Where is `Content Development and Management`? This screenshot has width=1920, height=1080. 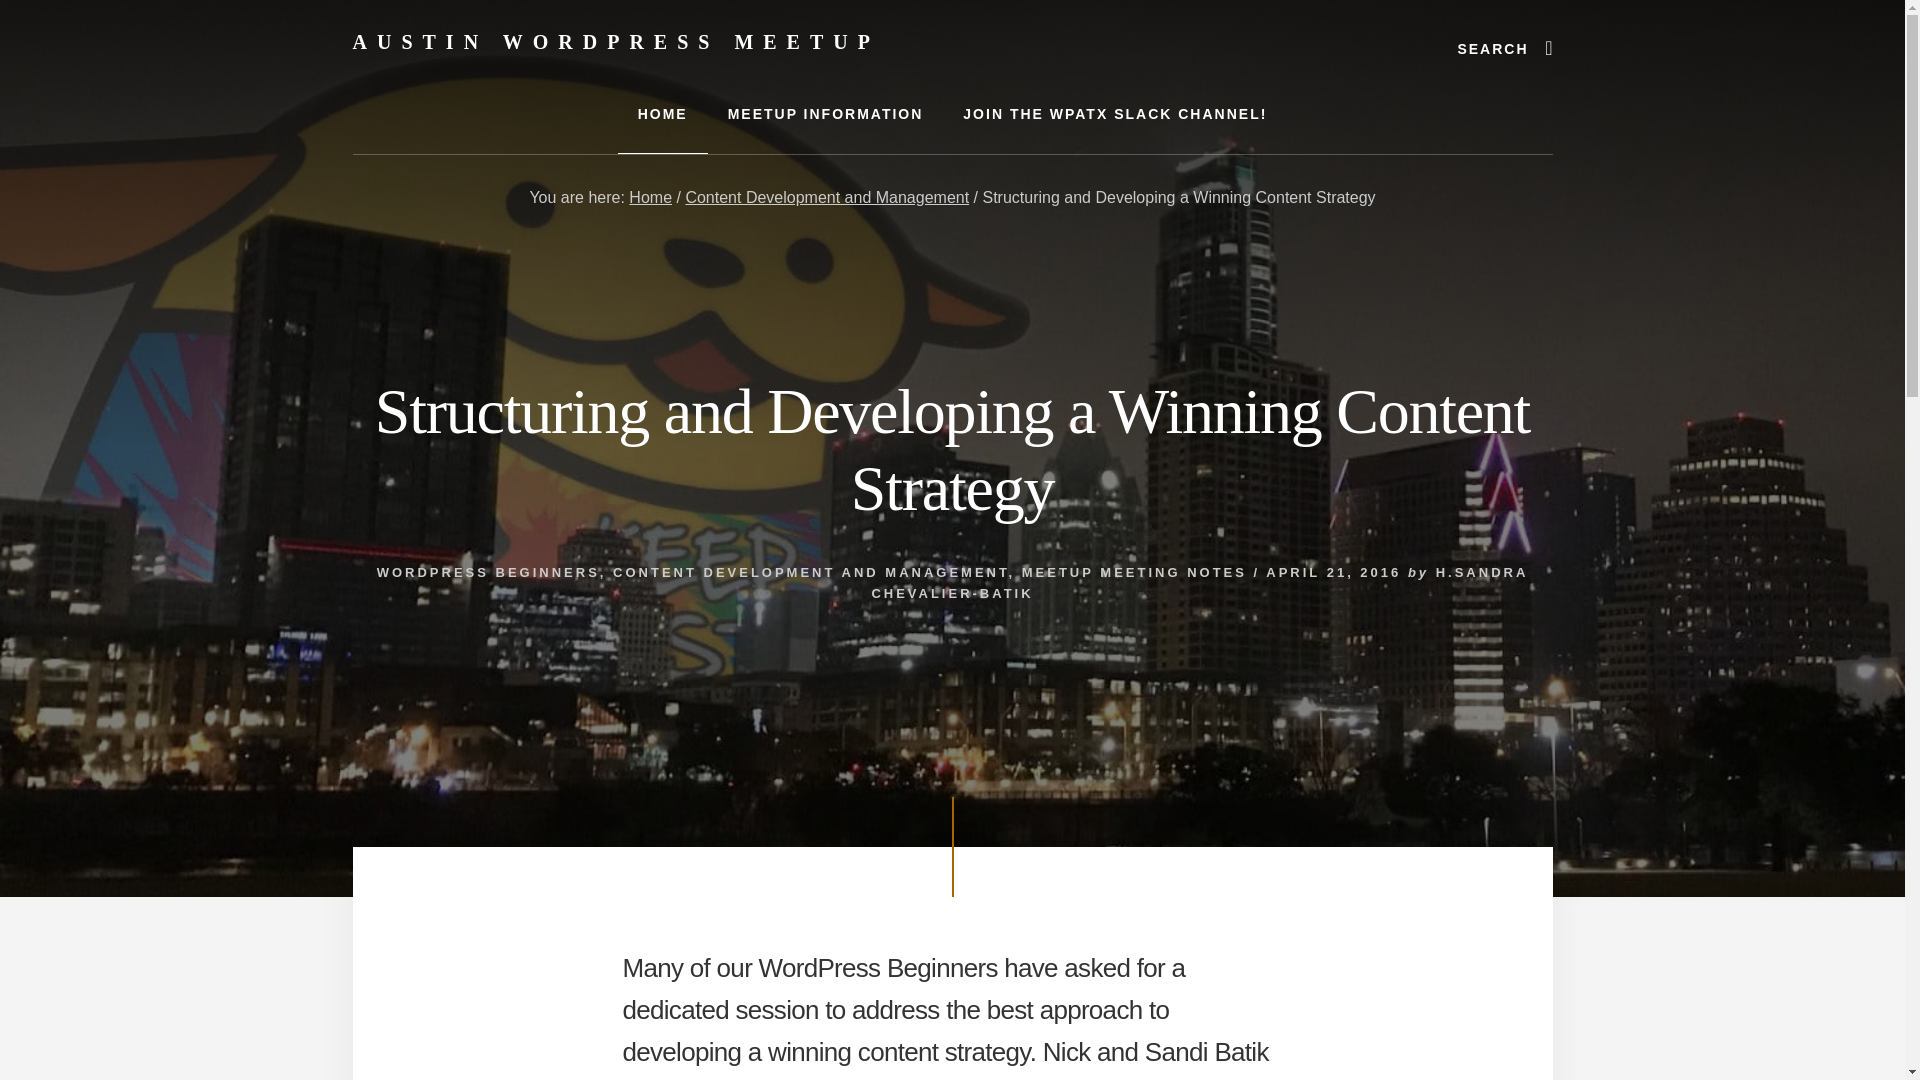
Content Development and Management is located at coordinates (827, 198).